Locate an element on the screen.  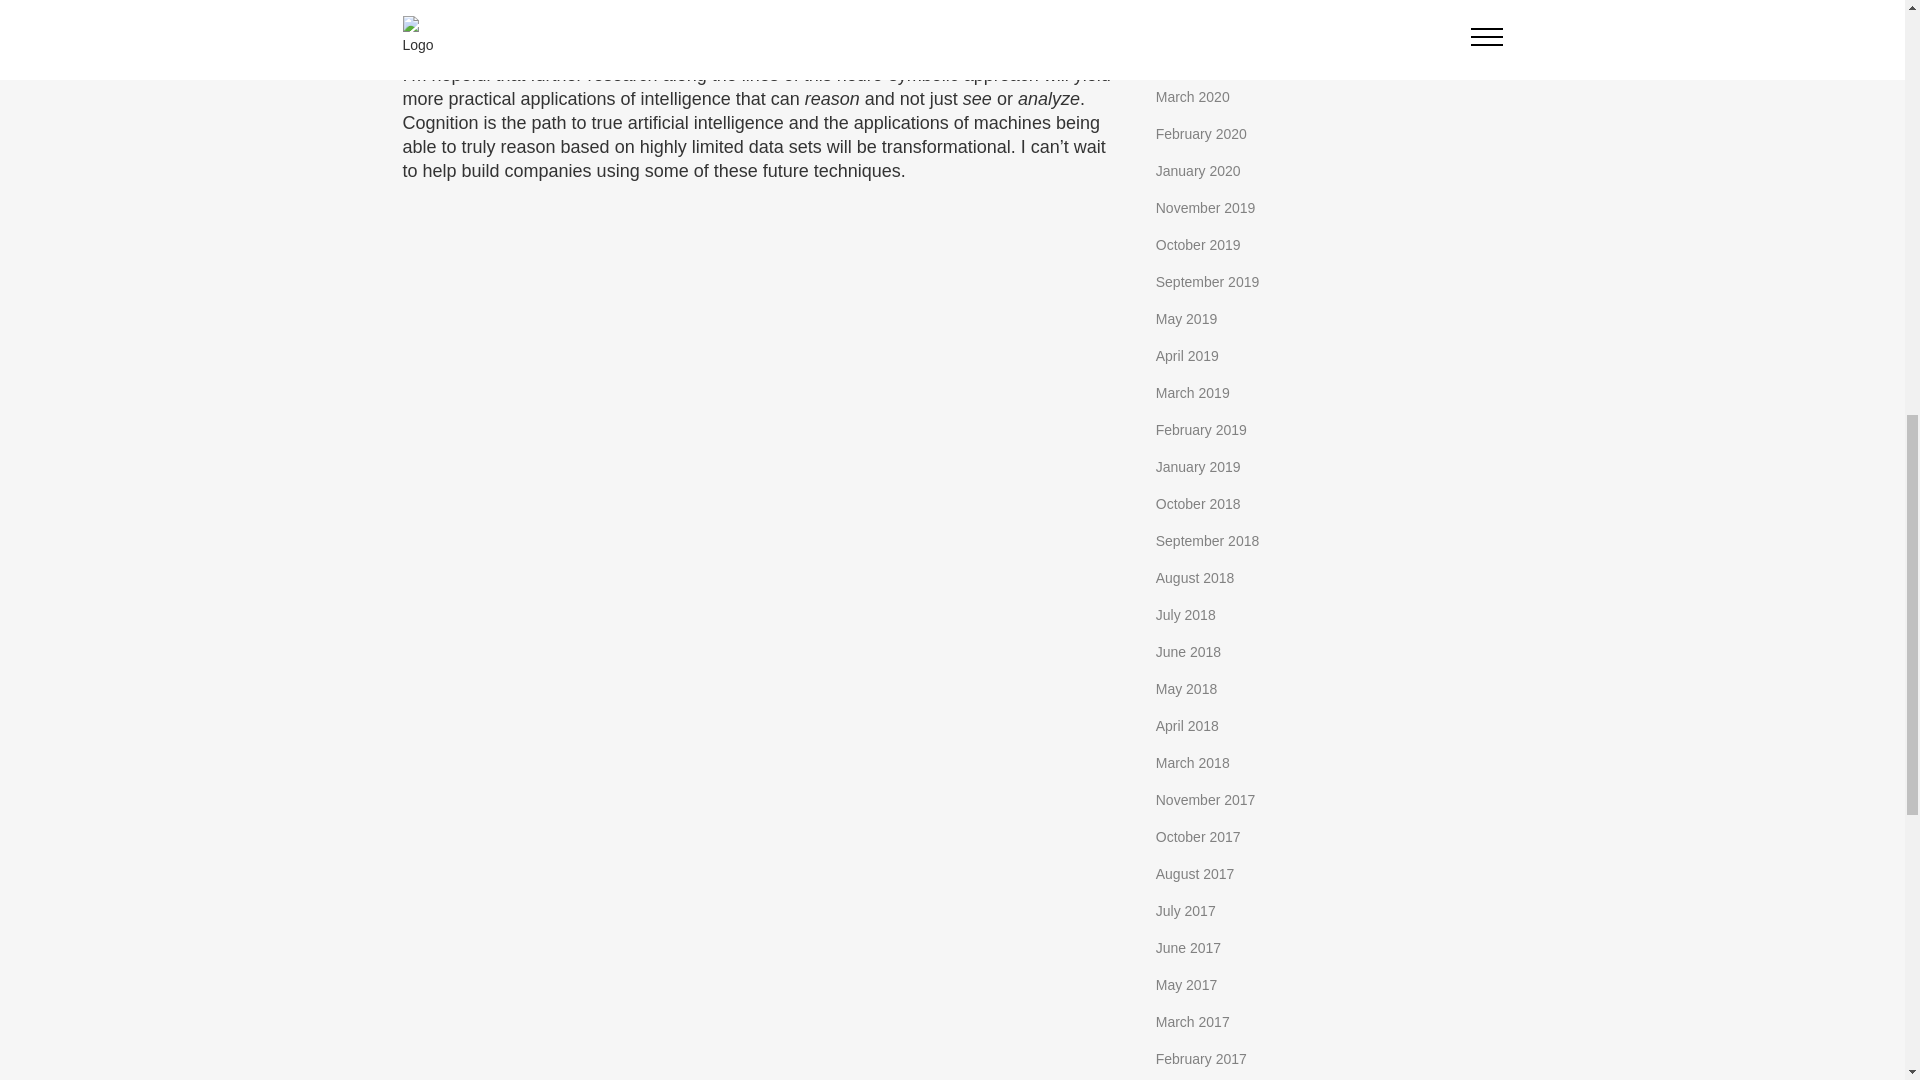
March 2019 is located at coordinates (1192, 392).